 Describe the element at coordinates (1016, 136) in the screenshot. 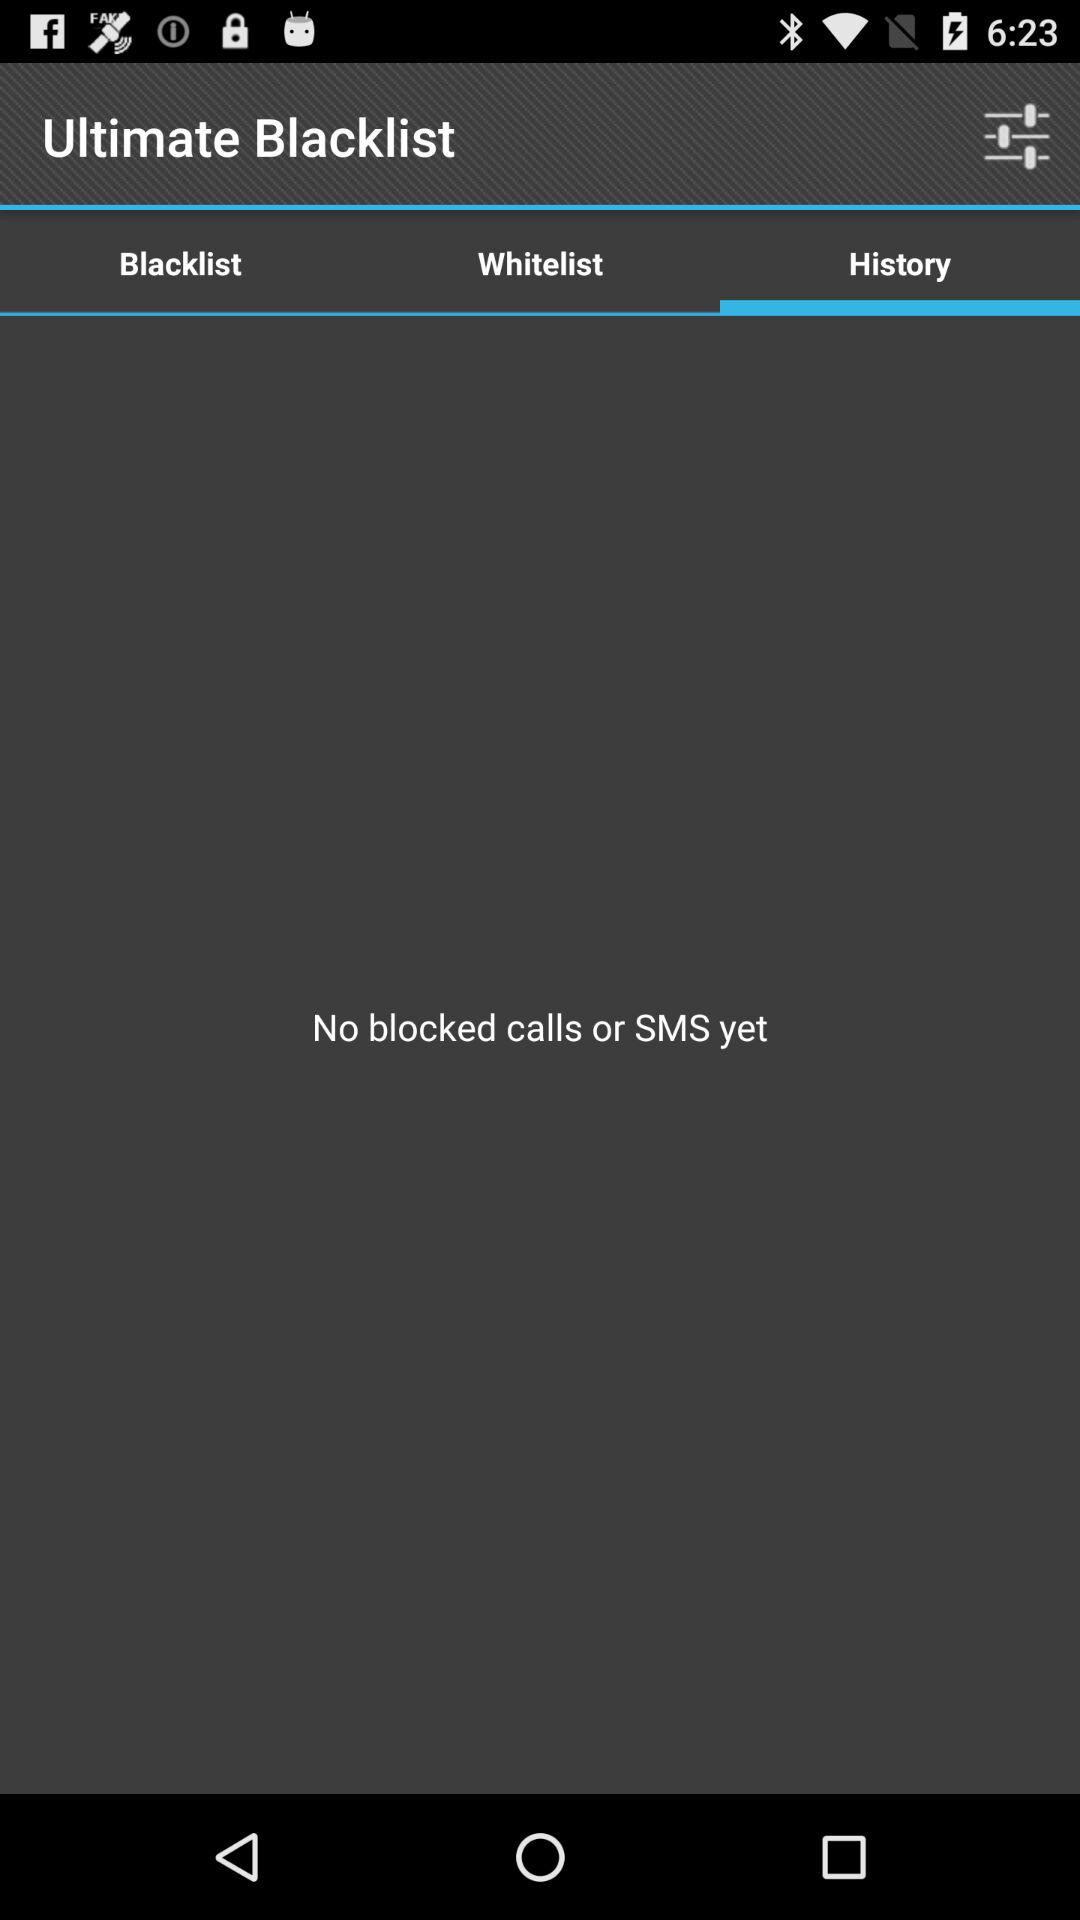

I see `press icon above the history` at that location.